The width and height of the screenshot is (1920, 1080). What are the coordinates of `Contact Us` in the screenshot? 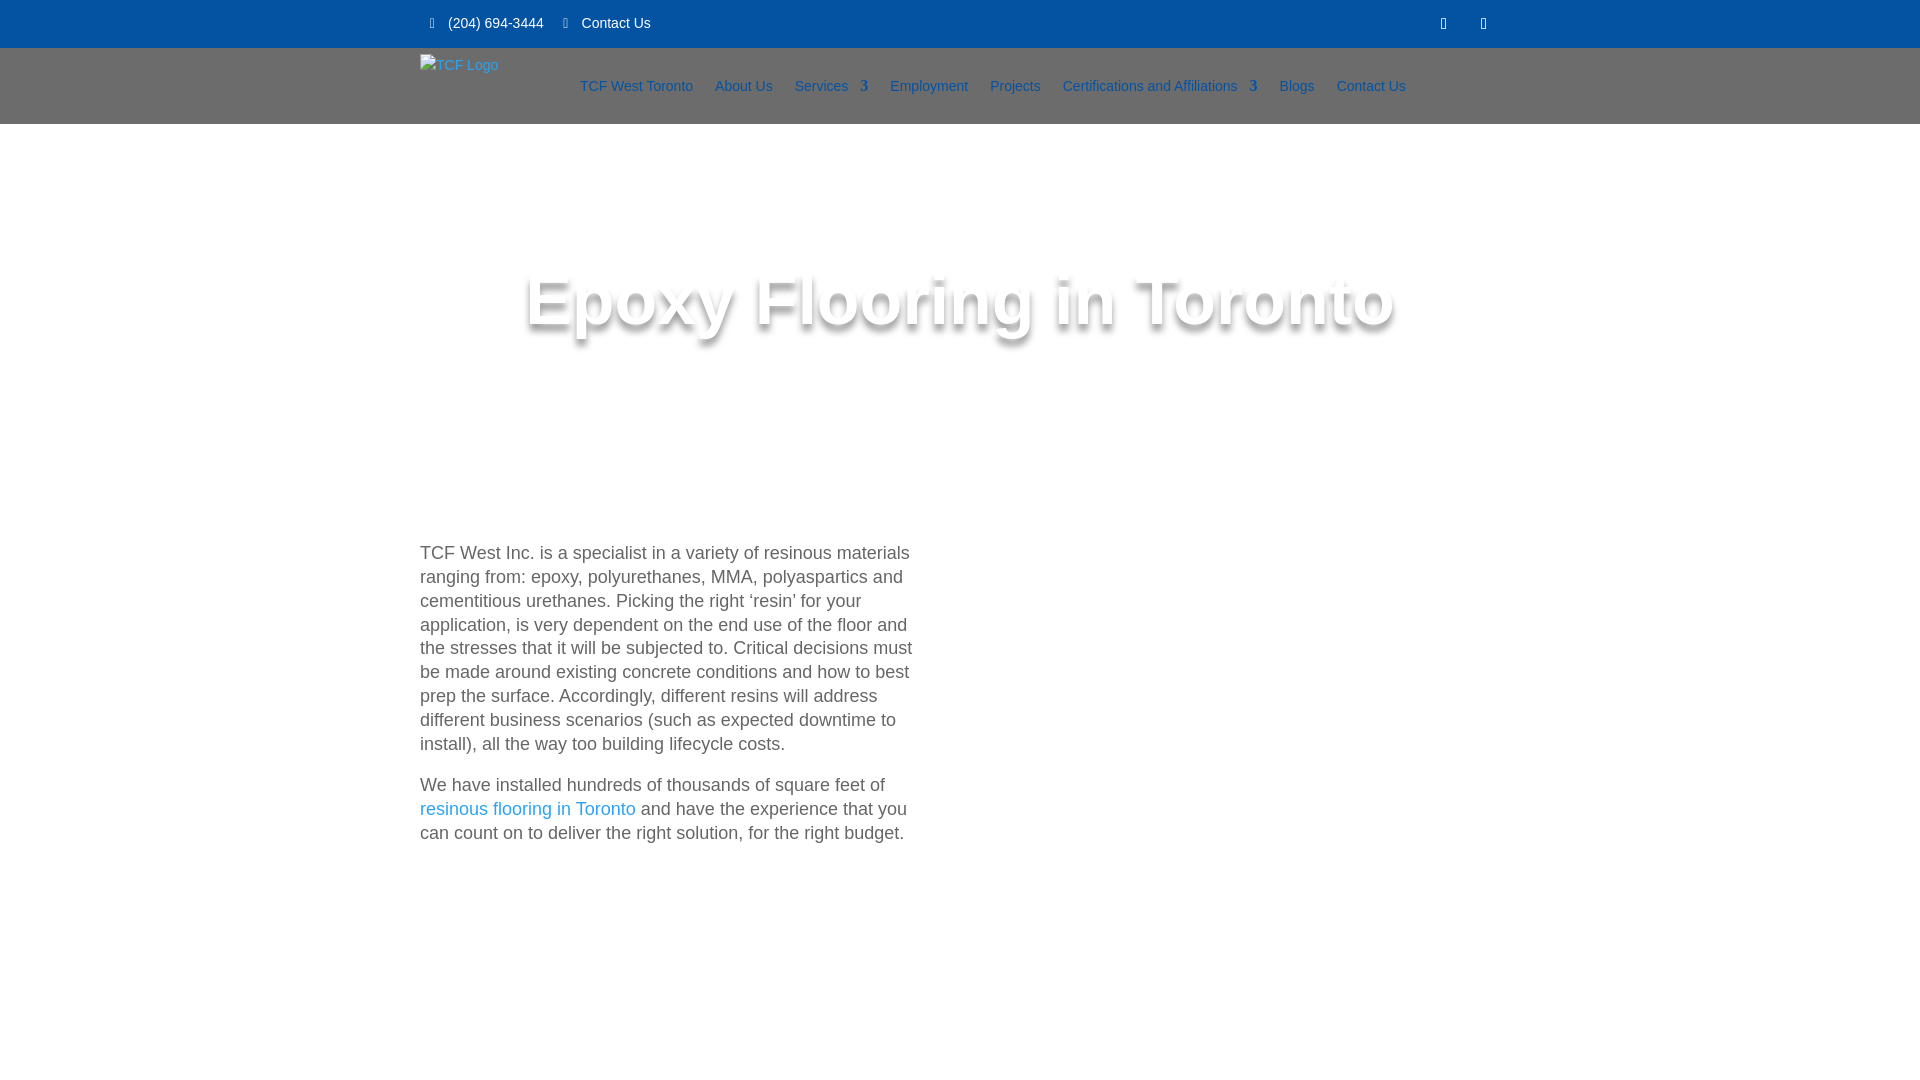 It's located at (1370, 86).